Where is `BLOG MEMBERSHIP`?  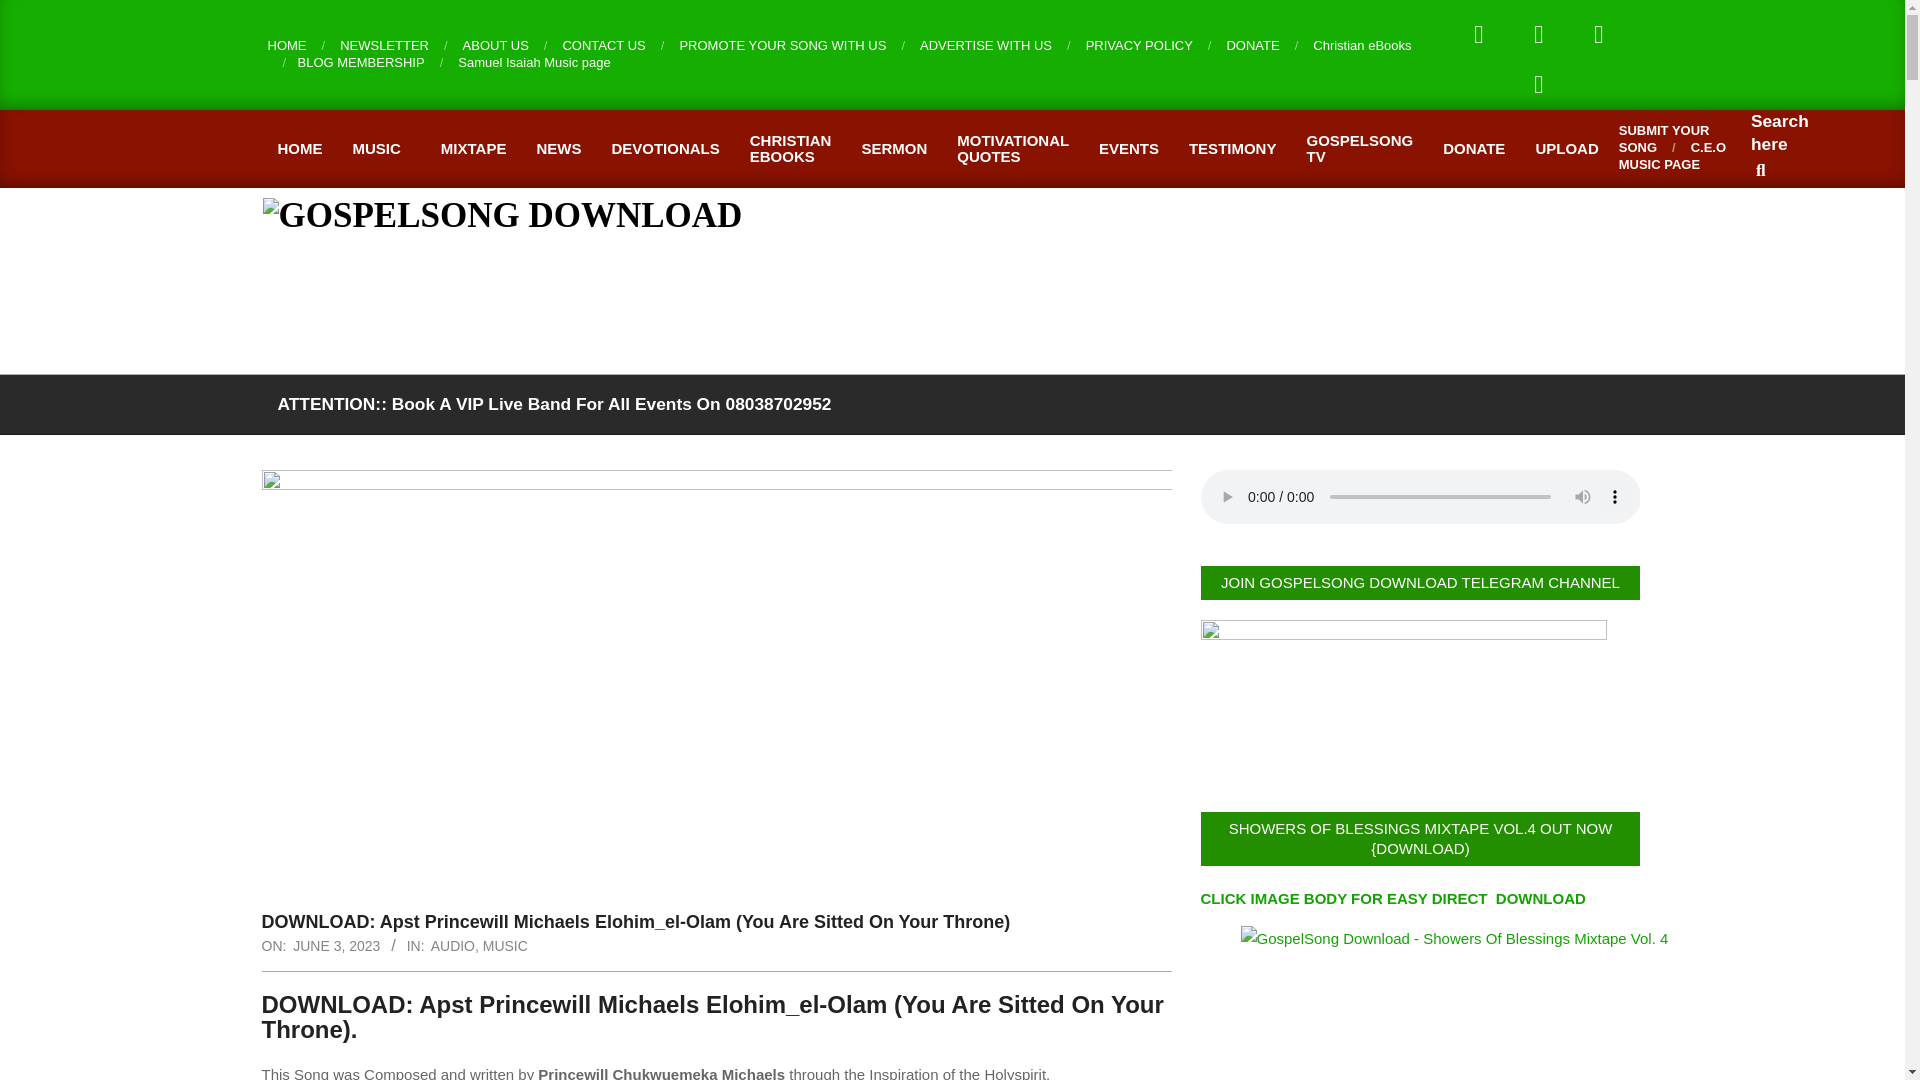
BLOG MEMBERSHIP is located at coordinates (360, 62).